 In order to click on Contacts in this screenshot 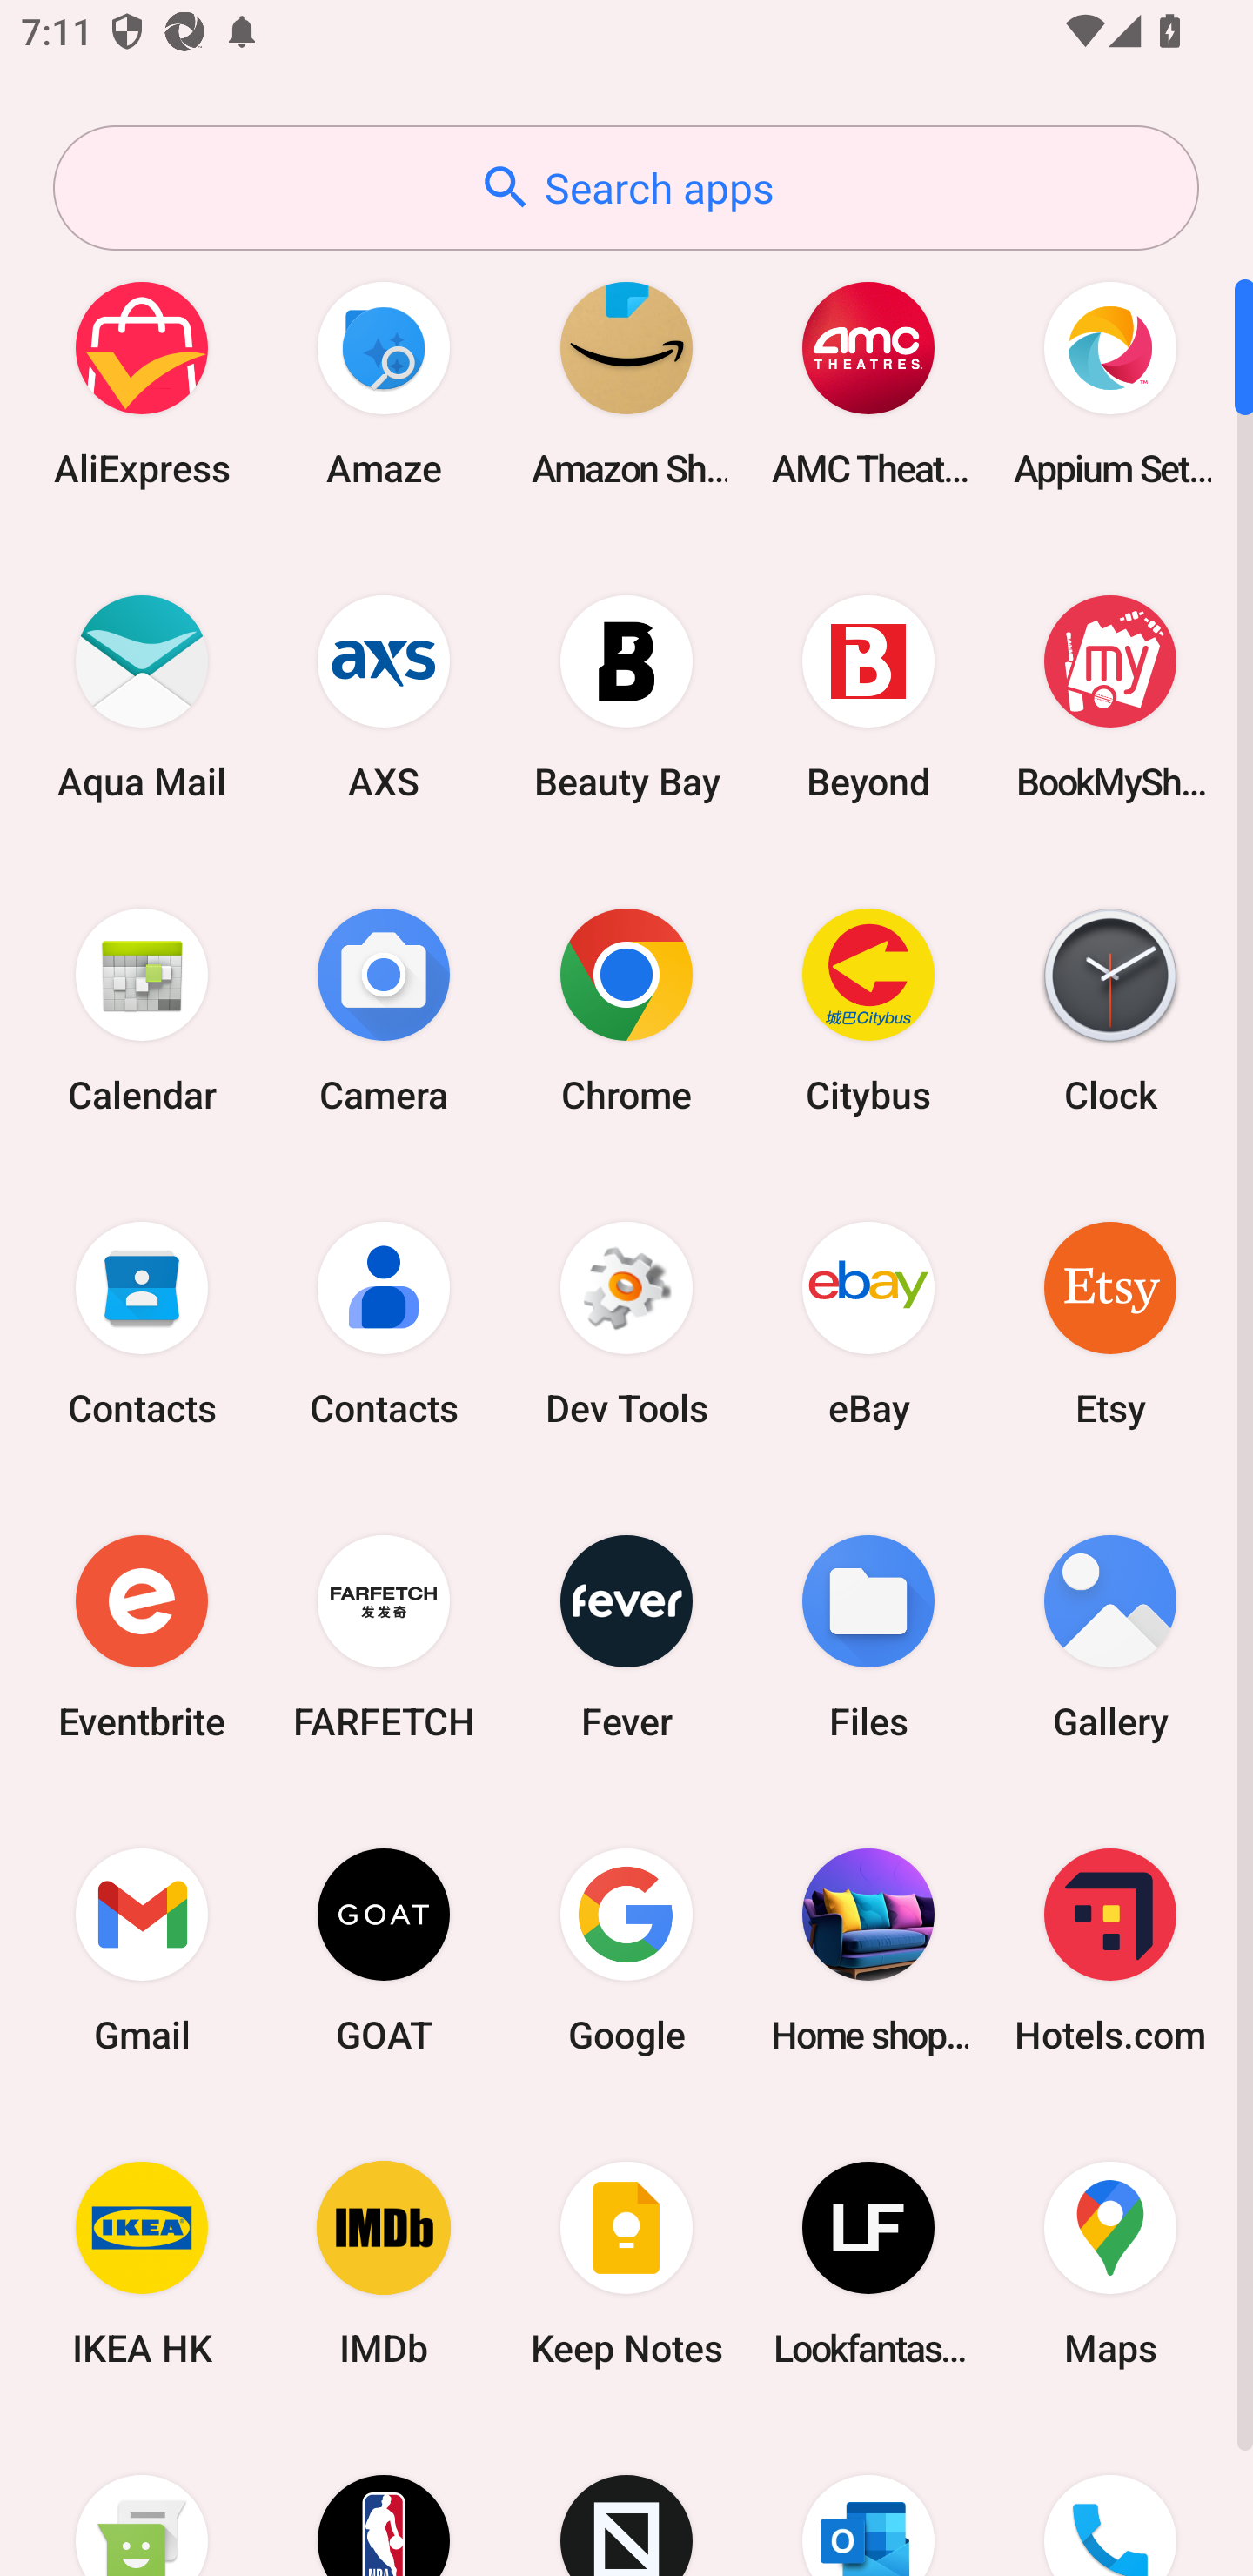, I will do `click(142, 1323)`.